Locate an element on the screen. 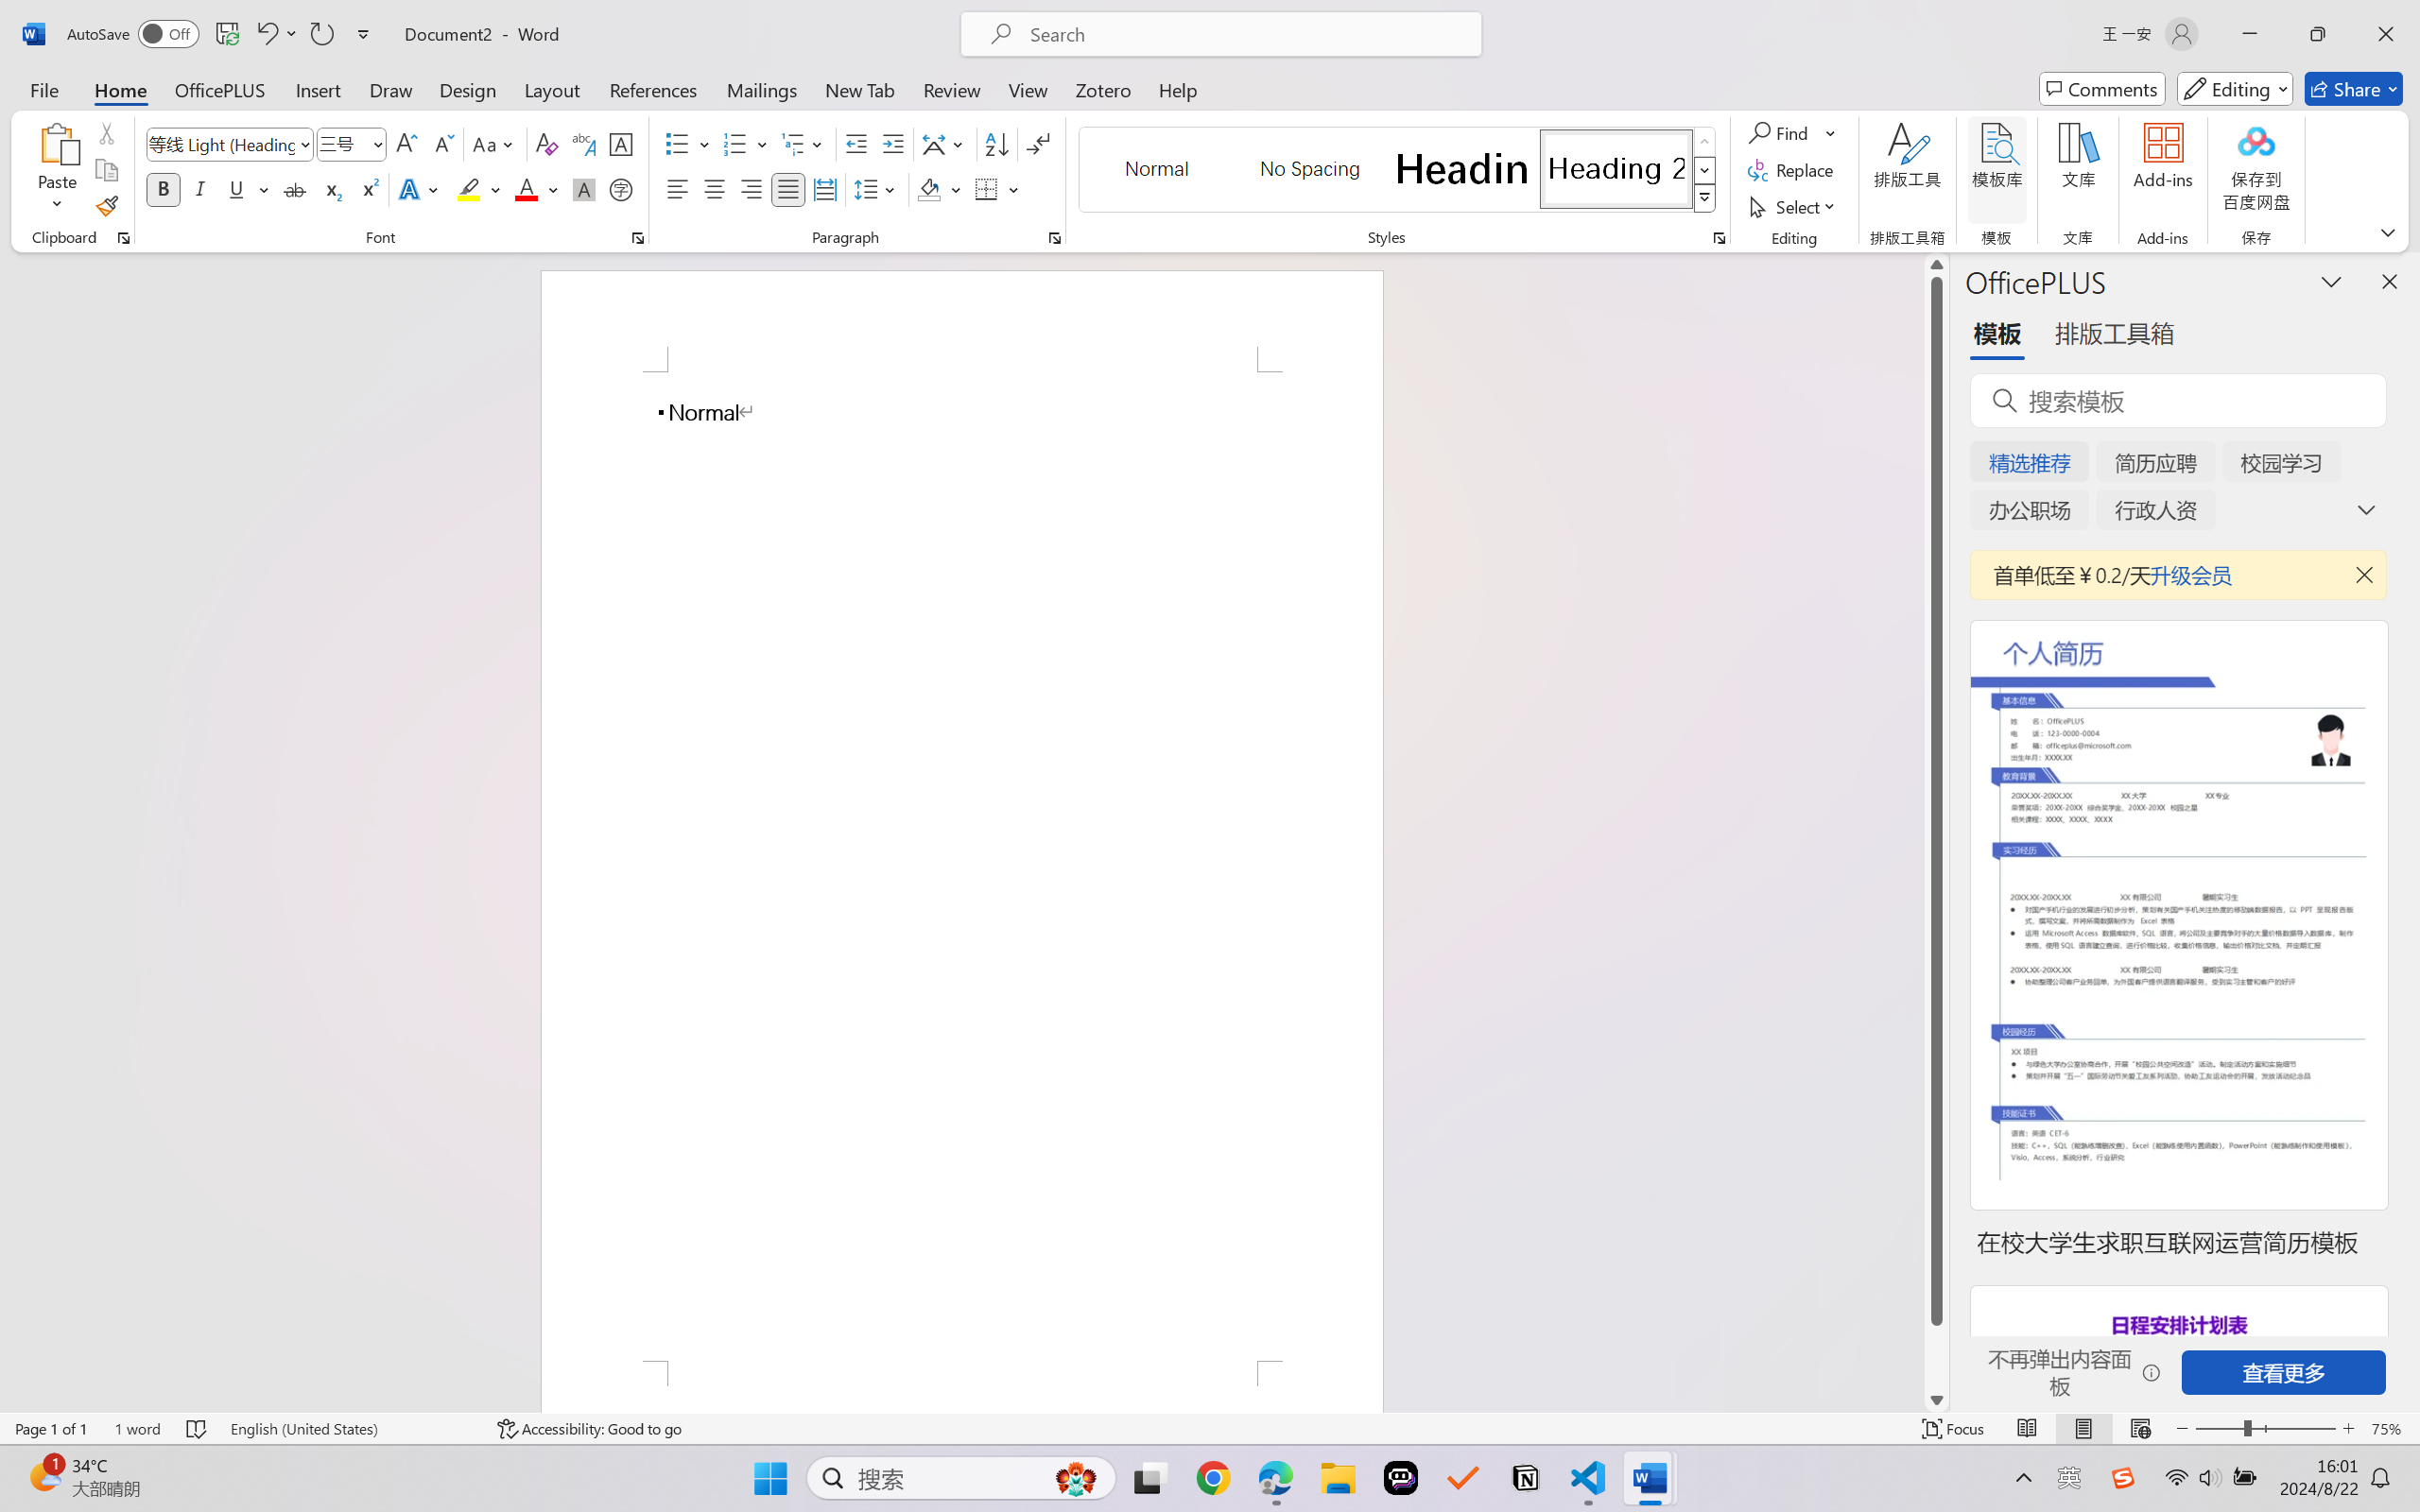 Image resolution: width=2420 pixels, height=1512 pixels. Numbering is located at coordinates (735, 144).